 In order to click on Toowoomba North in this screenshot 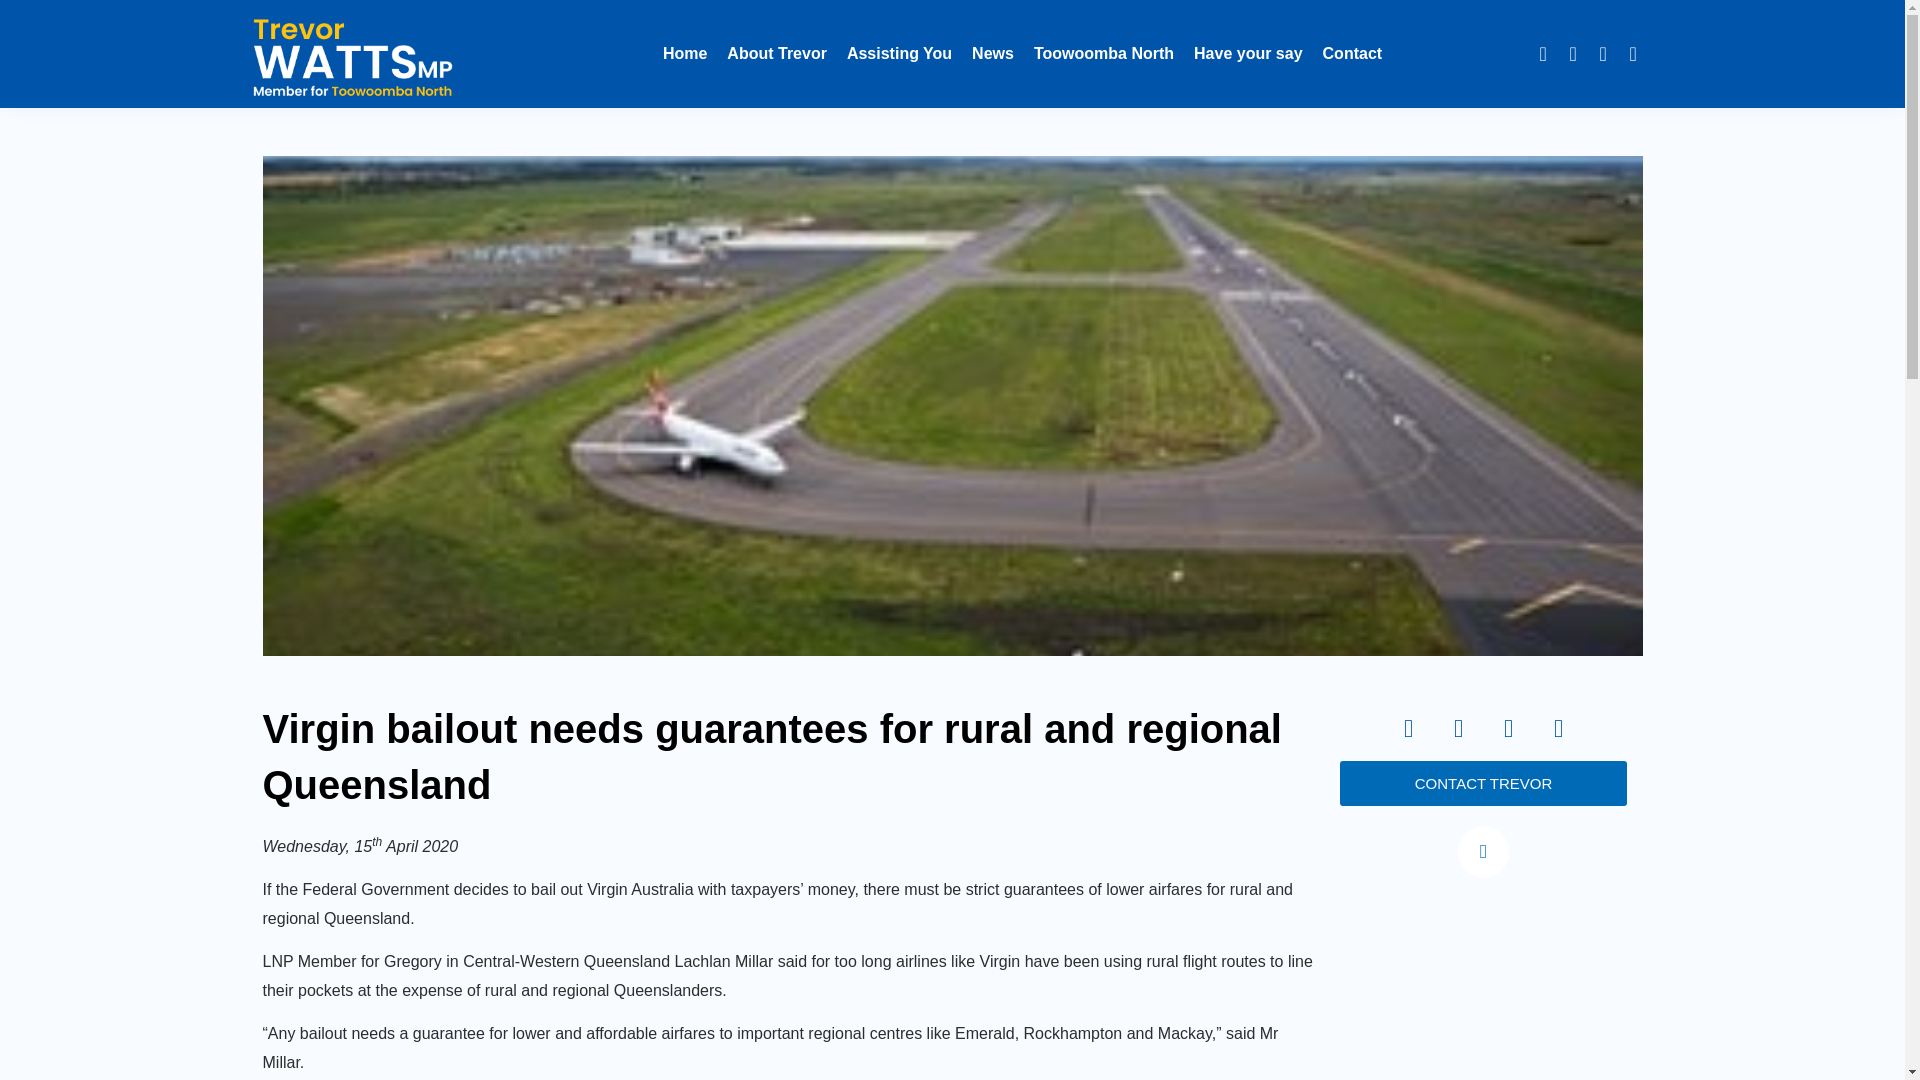, I will do `click(1104, 54)`.